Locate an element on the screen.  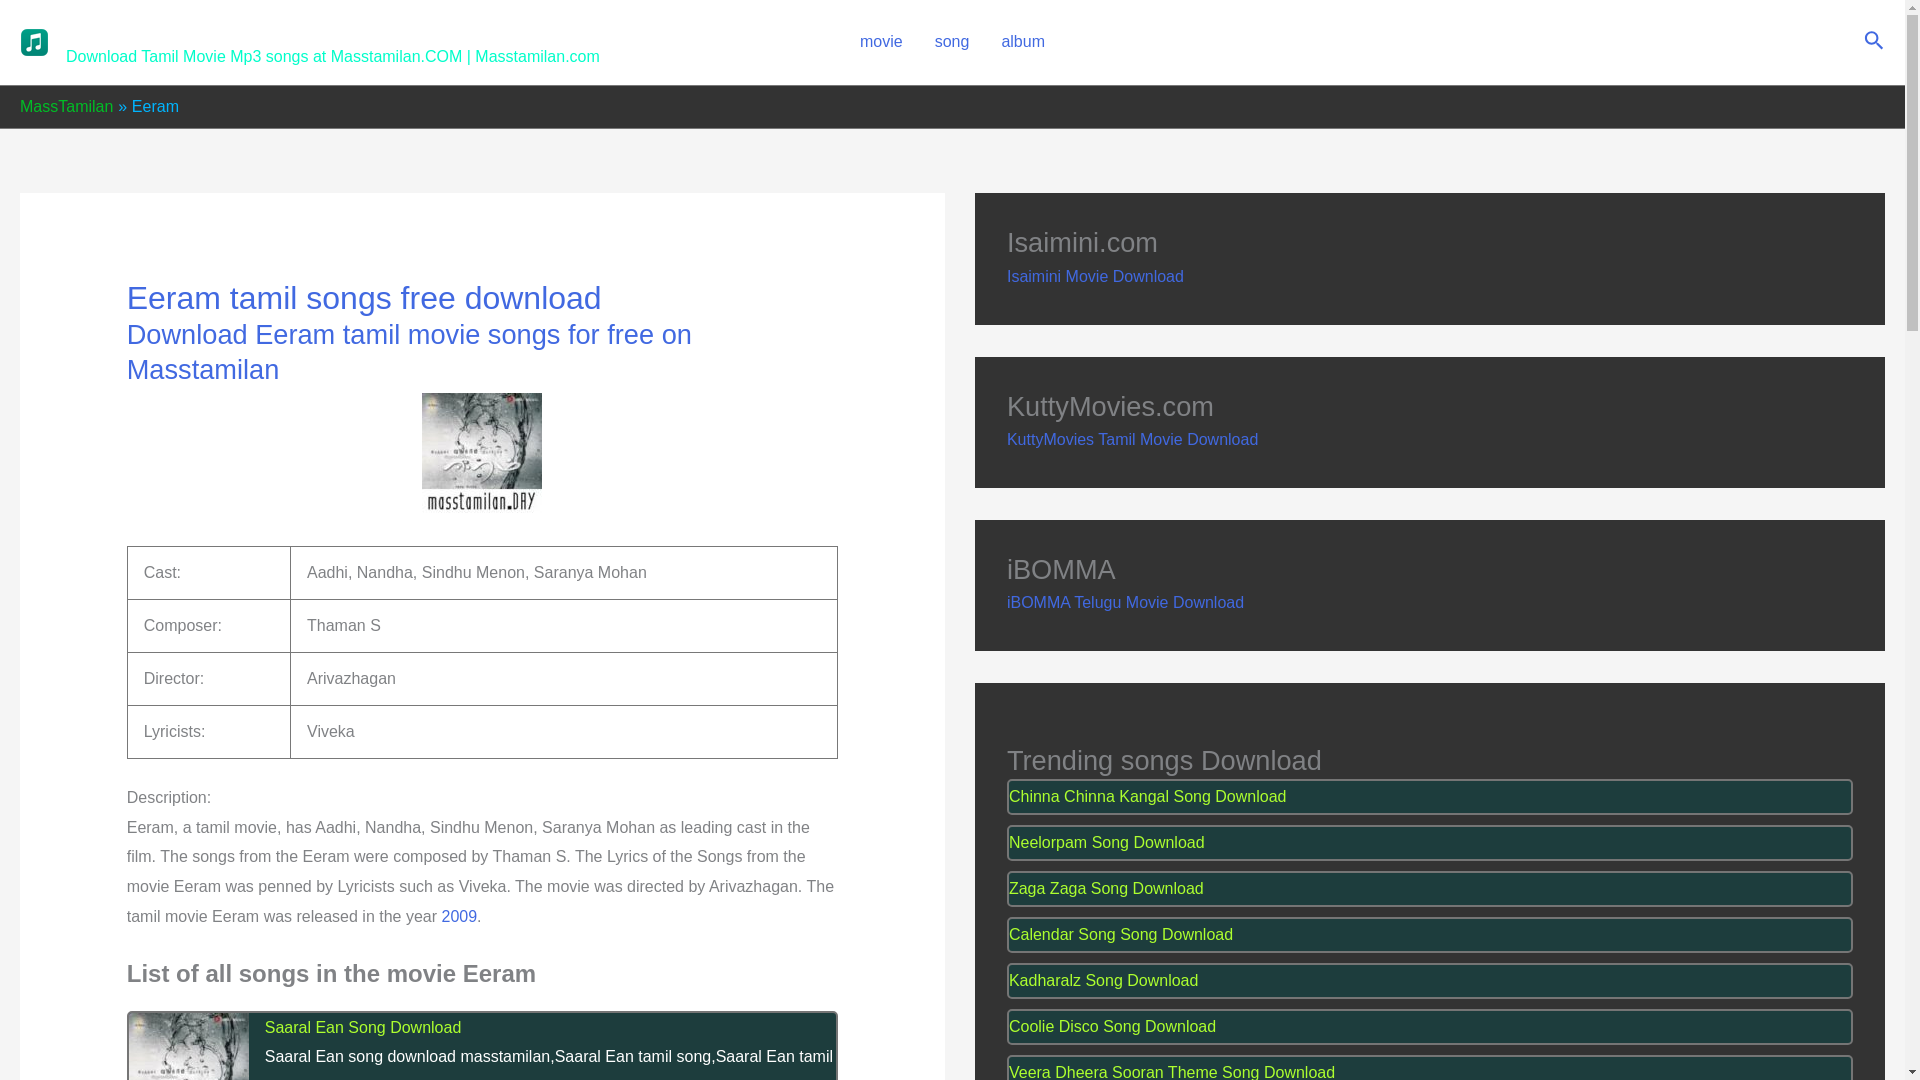
Chinna Chinna Kangal Song Download is located at coordinates (1430, 796).